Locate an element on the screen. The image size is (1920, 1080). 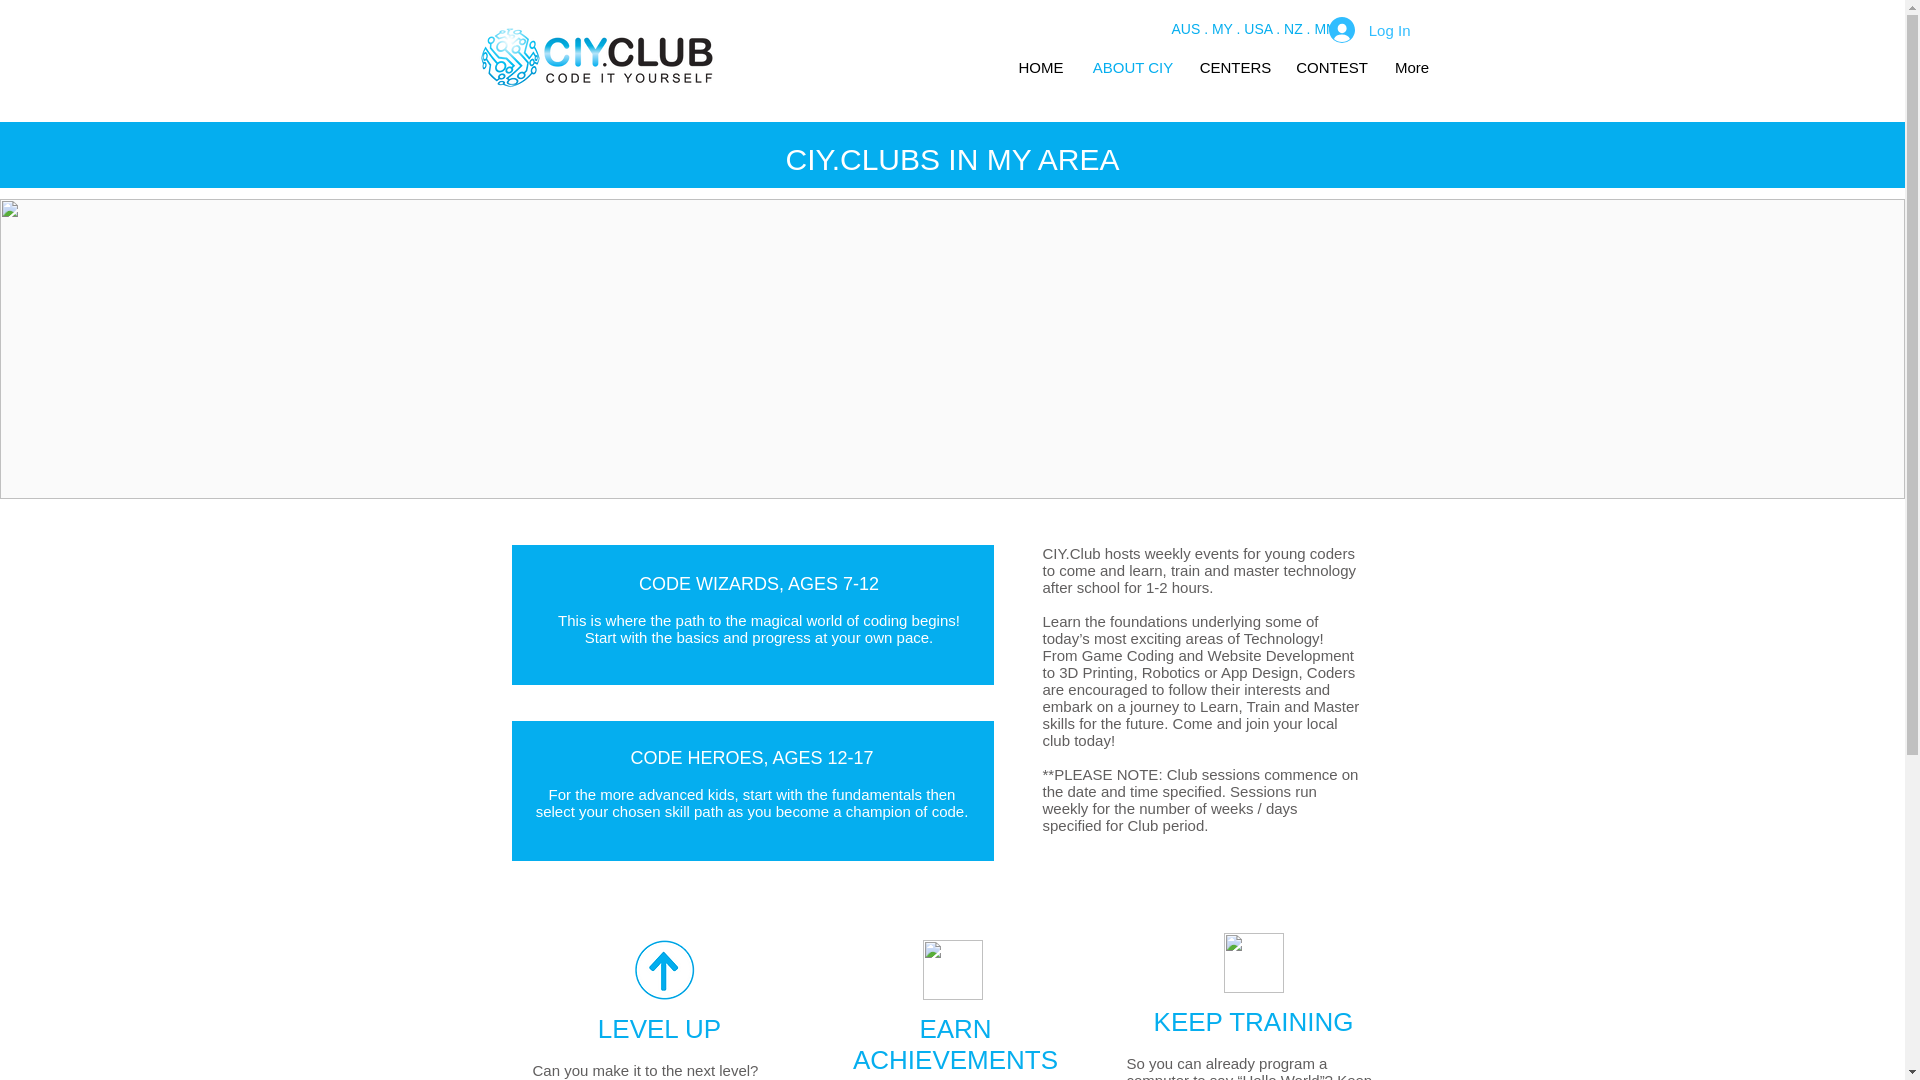
CENTERS is located at coordinates (1236, 67).